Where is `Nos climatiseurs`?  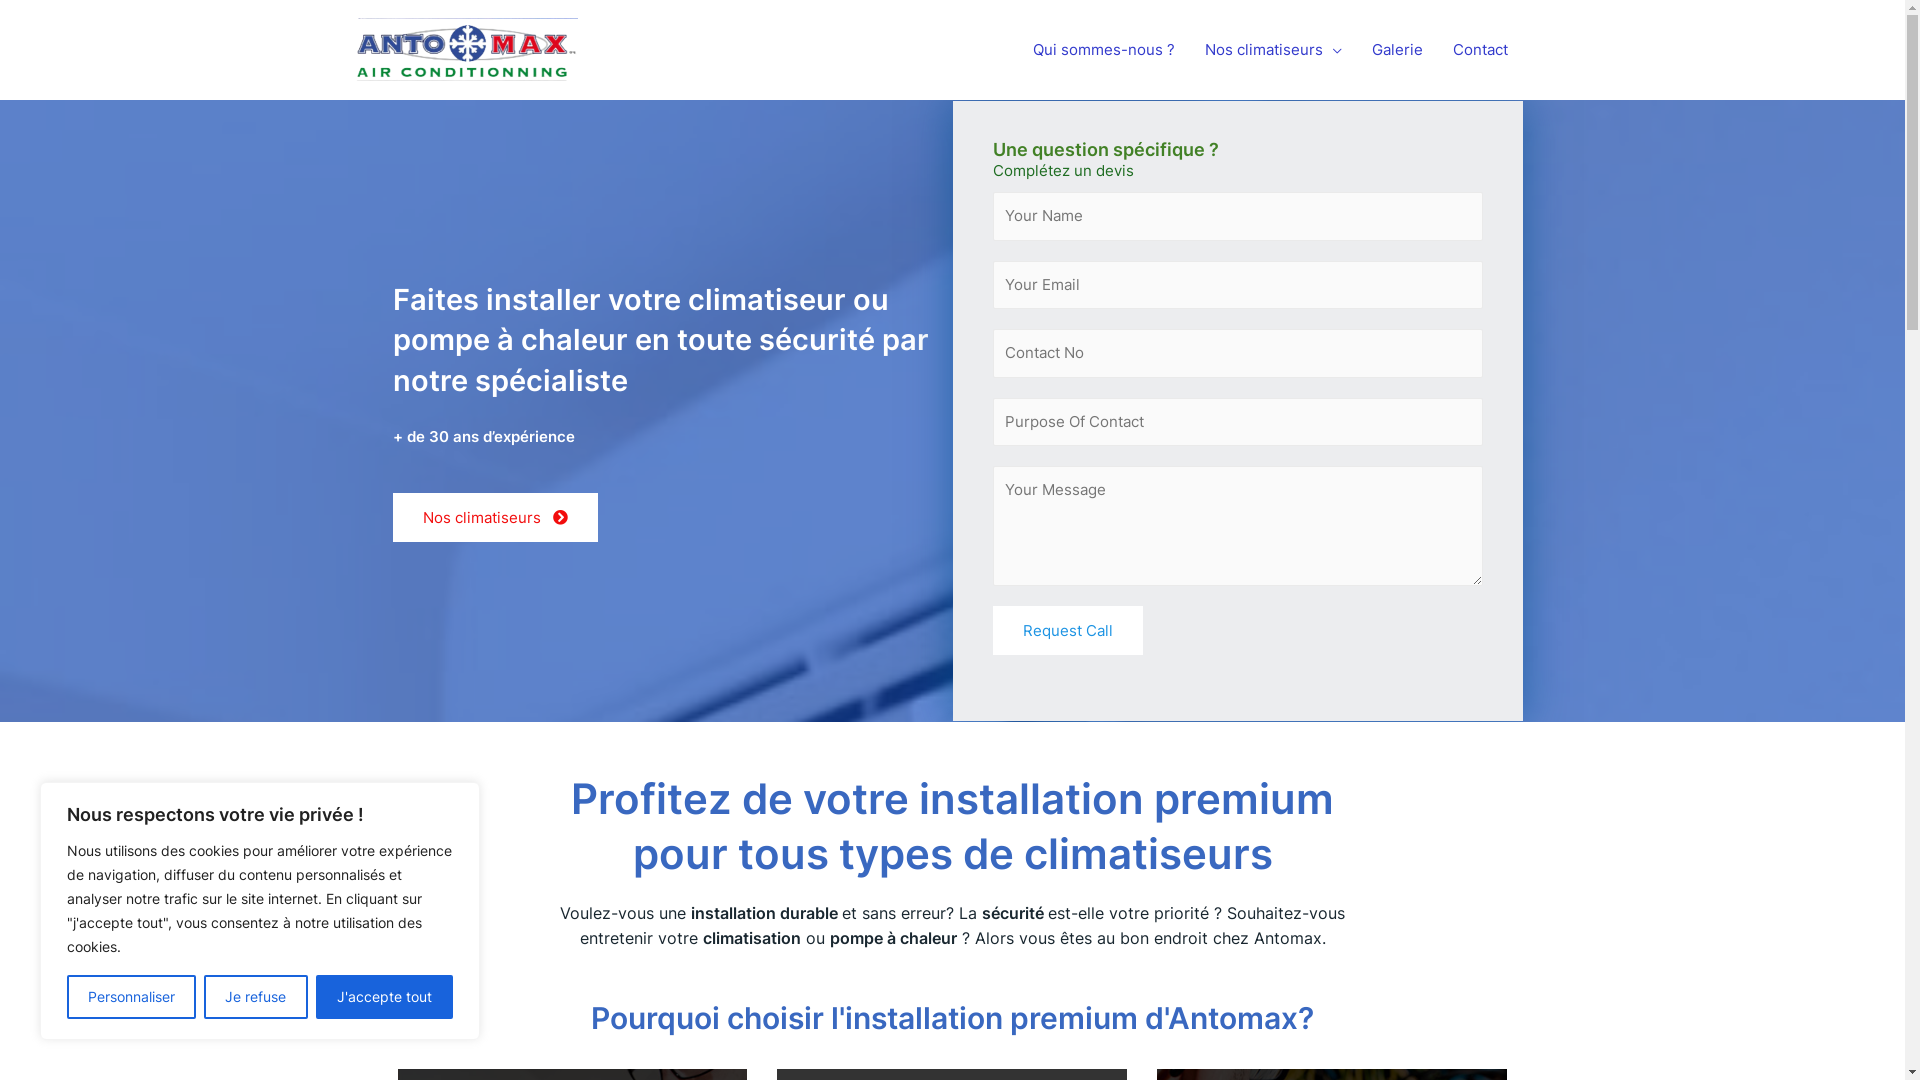
Nos climatiseurs is located at coordinates (494, 518).